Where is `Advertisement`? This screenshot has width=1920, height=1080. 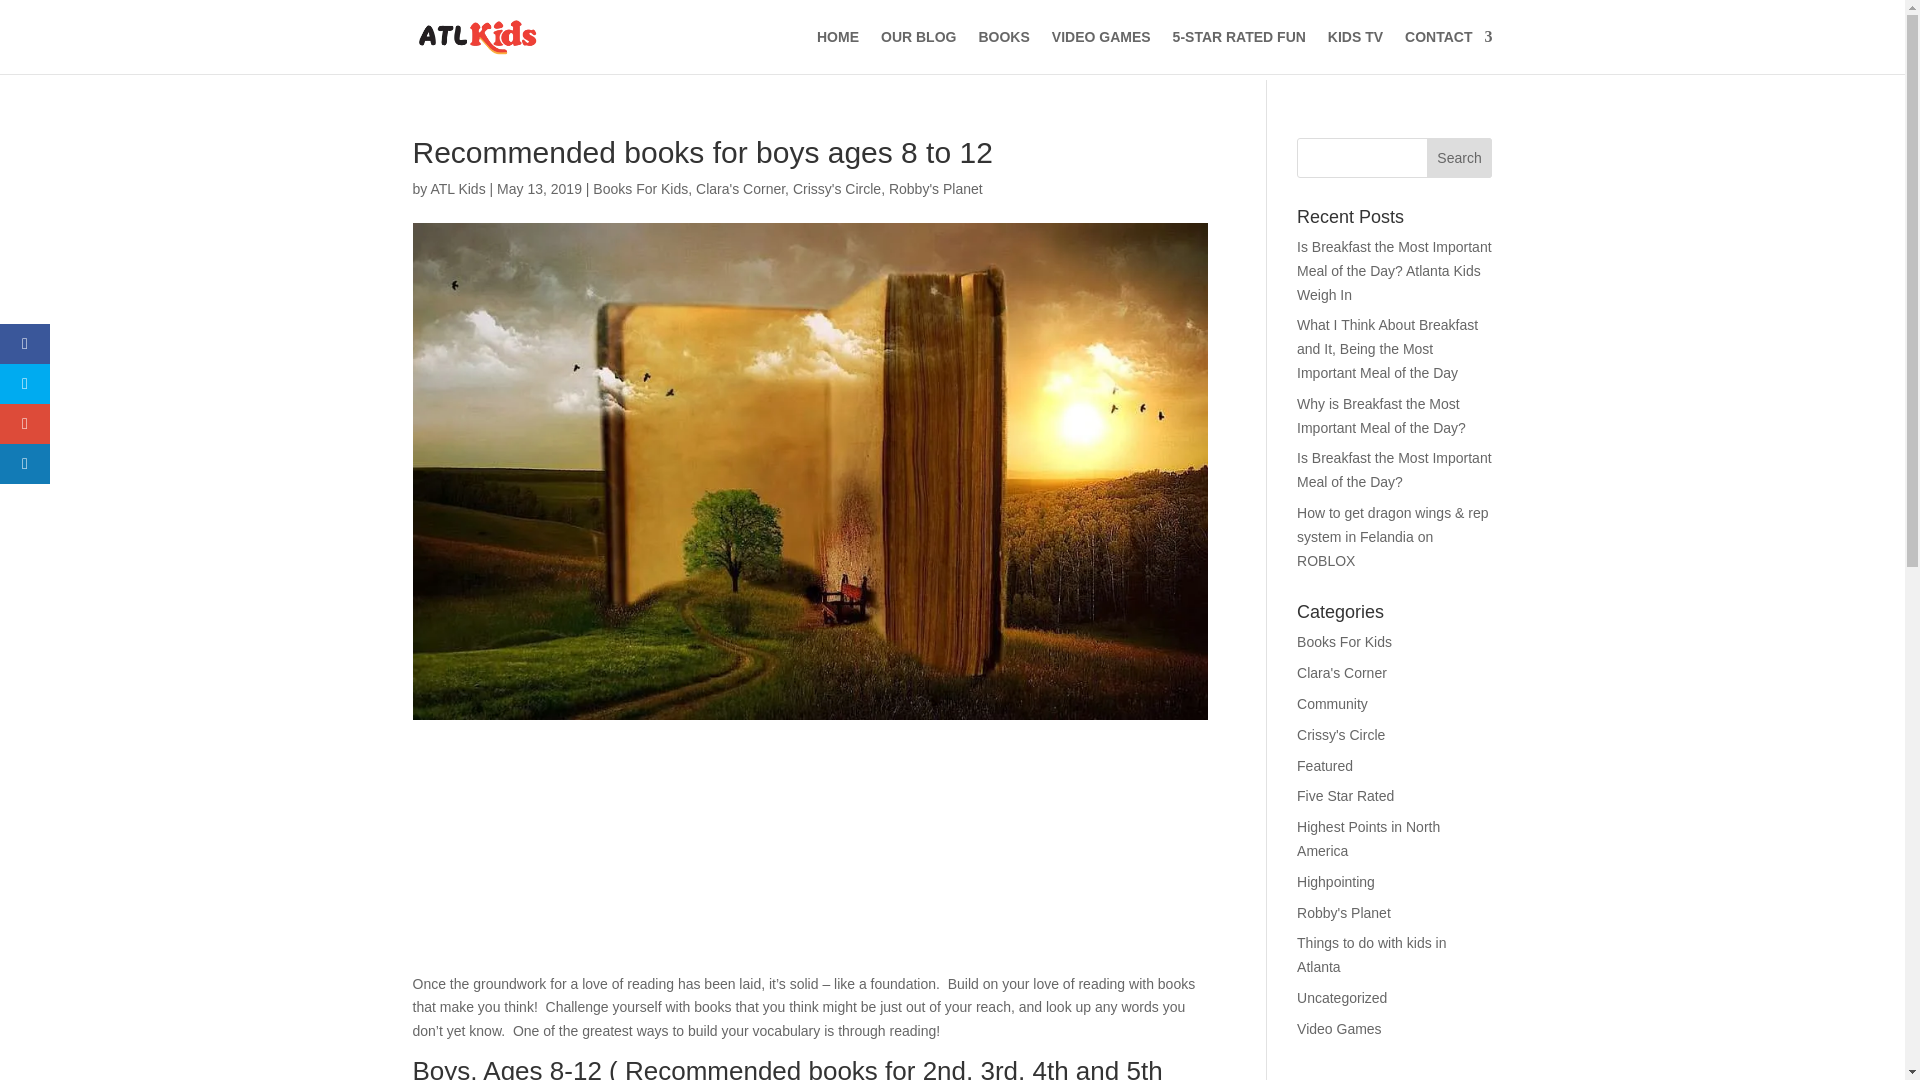
Advertisement is located at coordinates (810, 865).